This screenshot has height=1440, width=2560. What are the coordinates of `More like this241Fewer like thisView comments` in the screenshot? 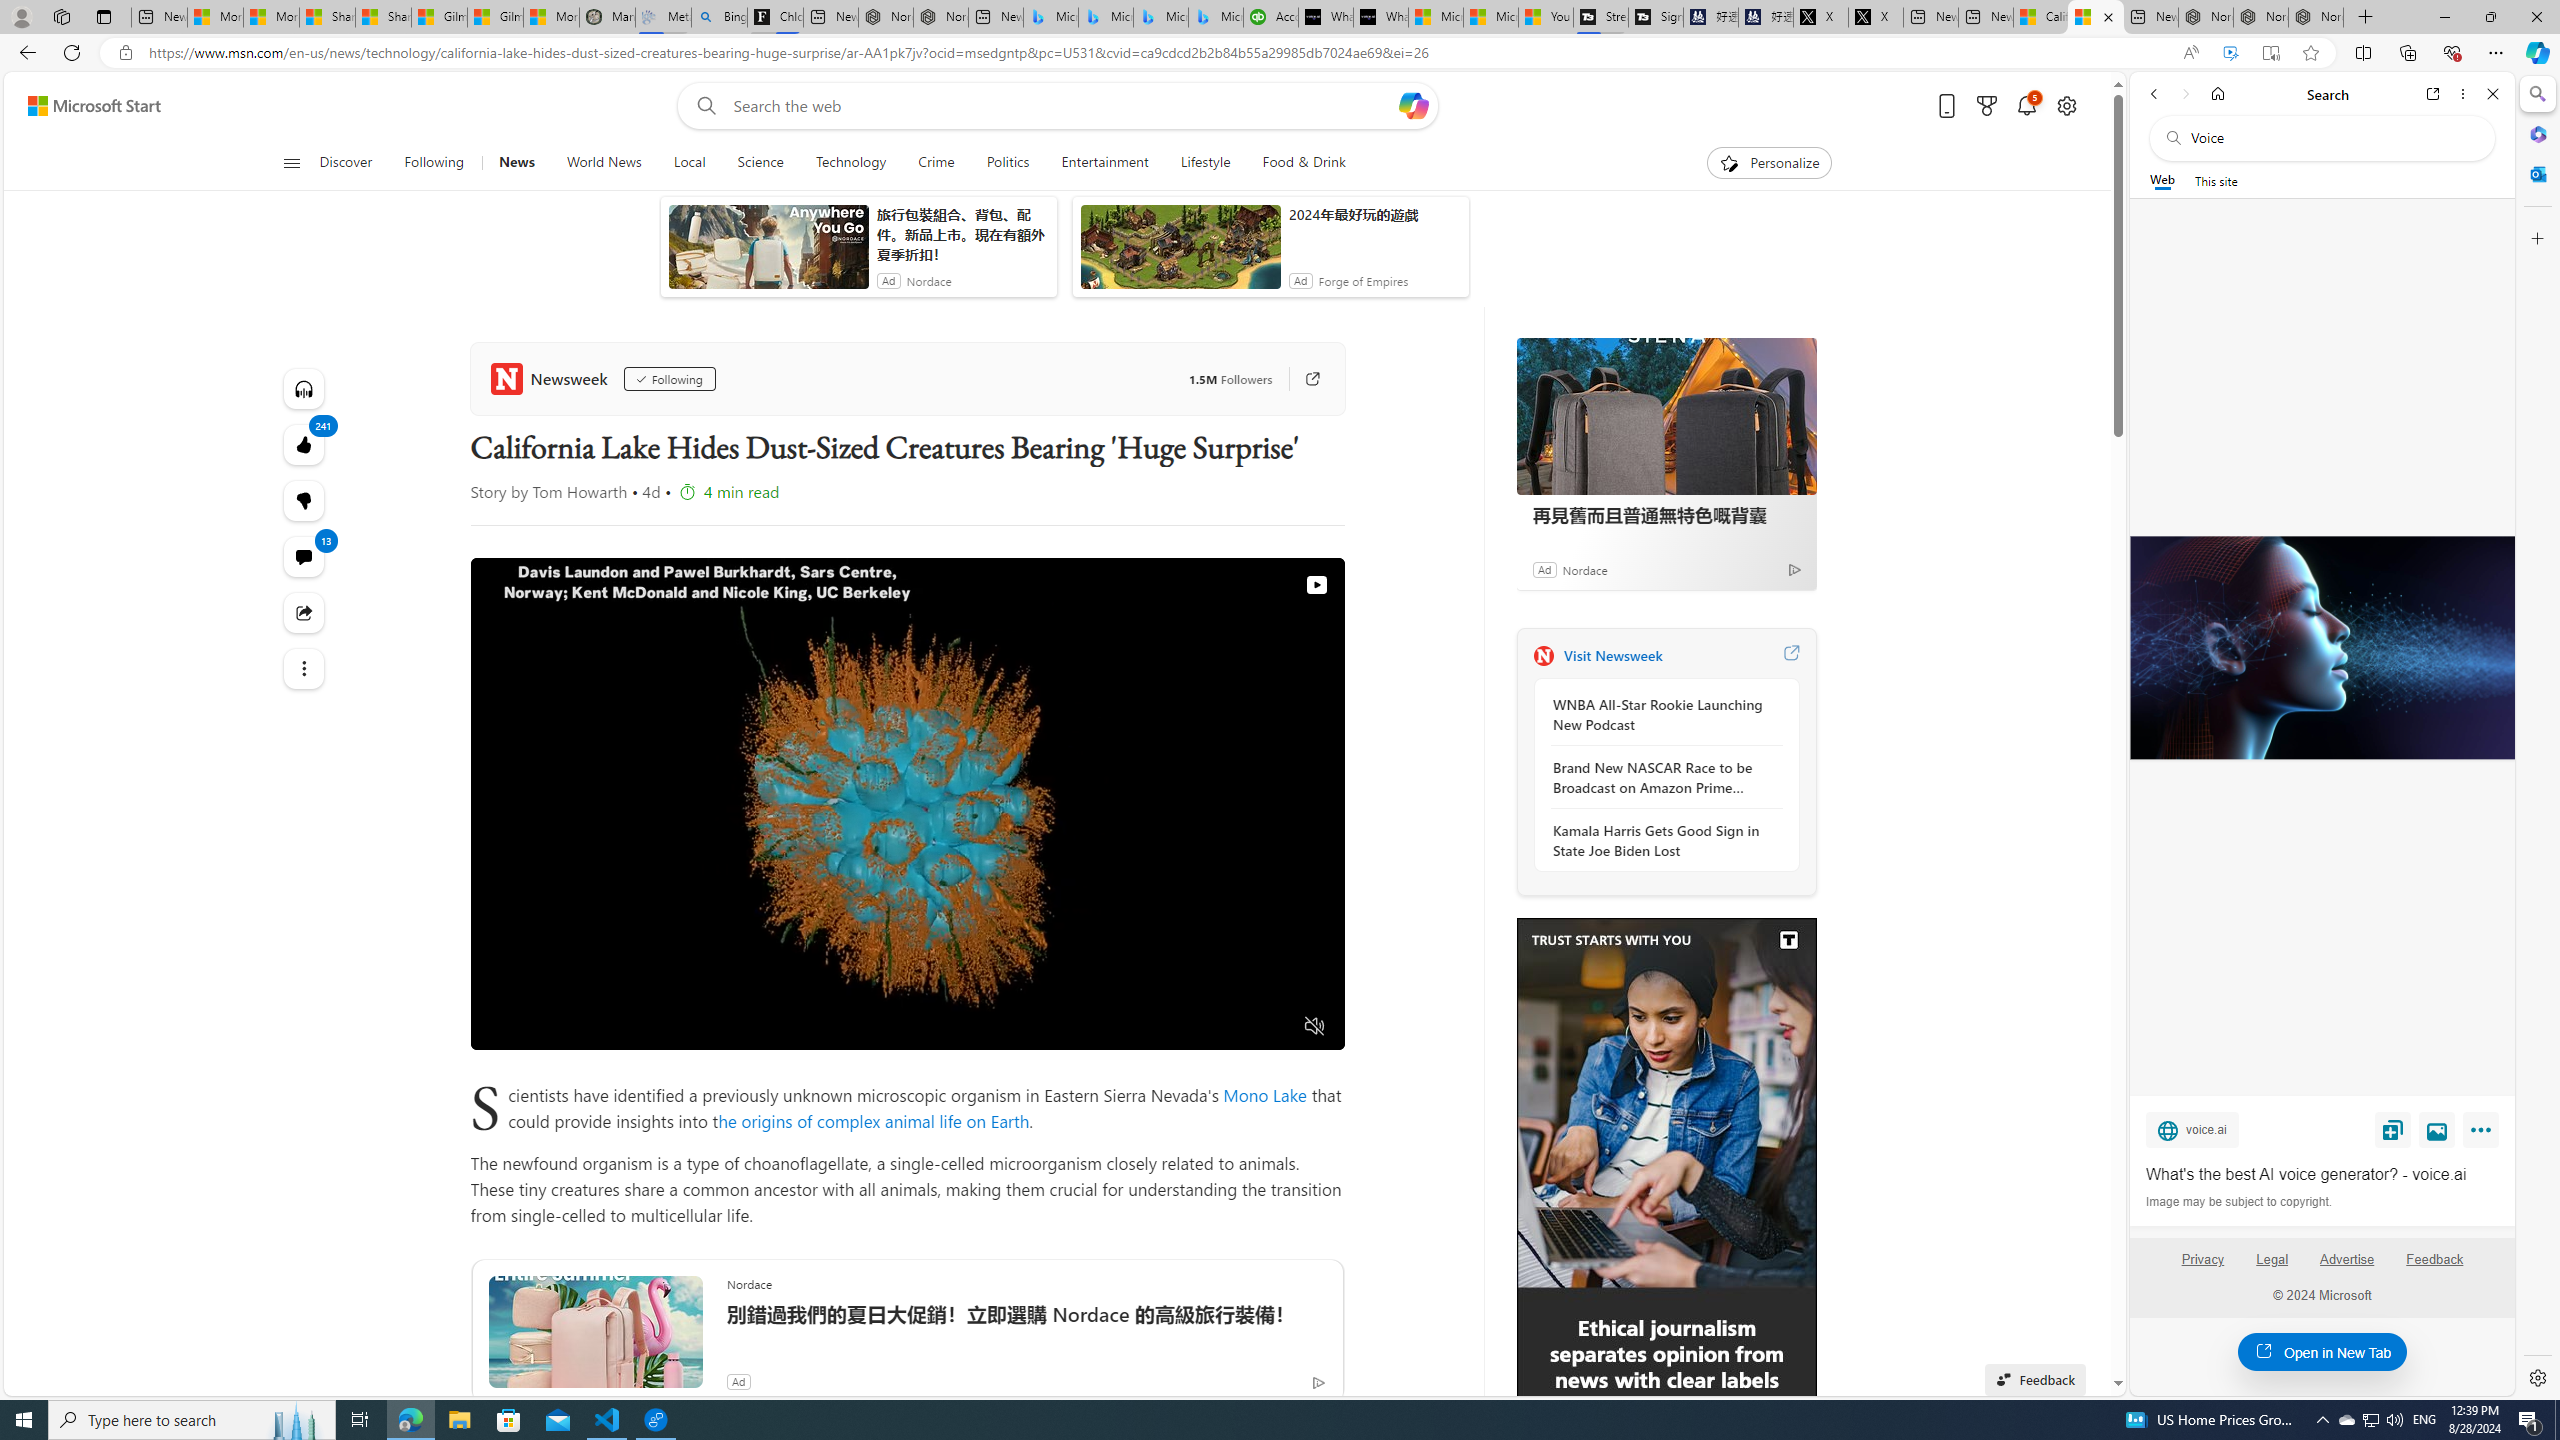 It's located at (304, 500).